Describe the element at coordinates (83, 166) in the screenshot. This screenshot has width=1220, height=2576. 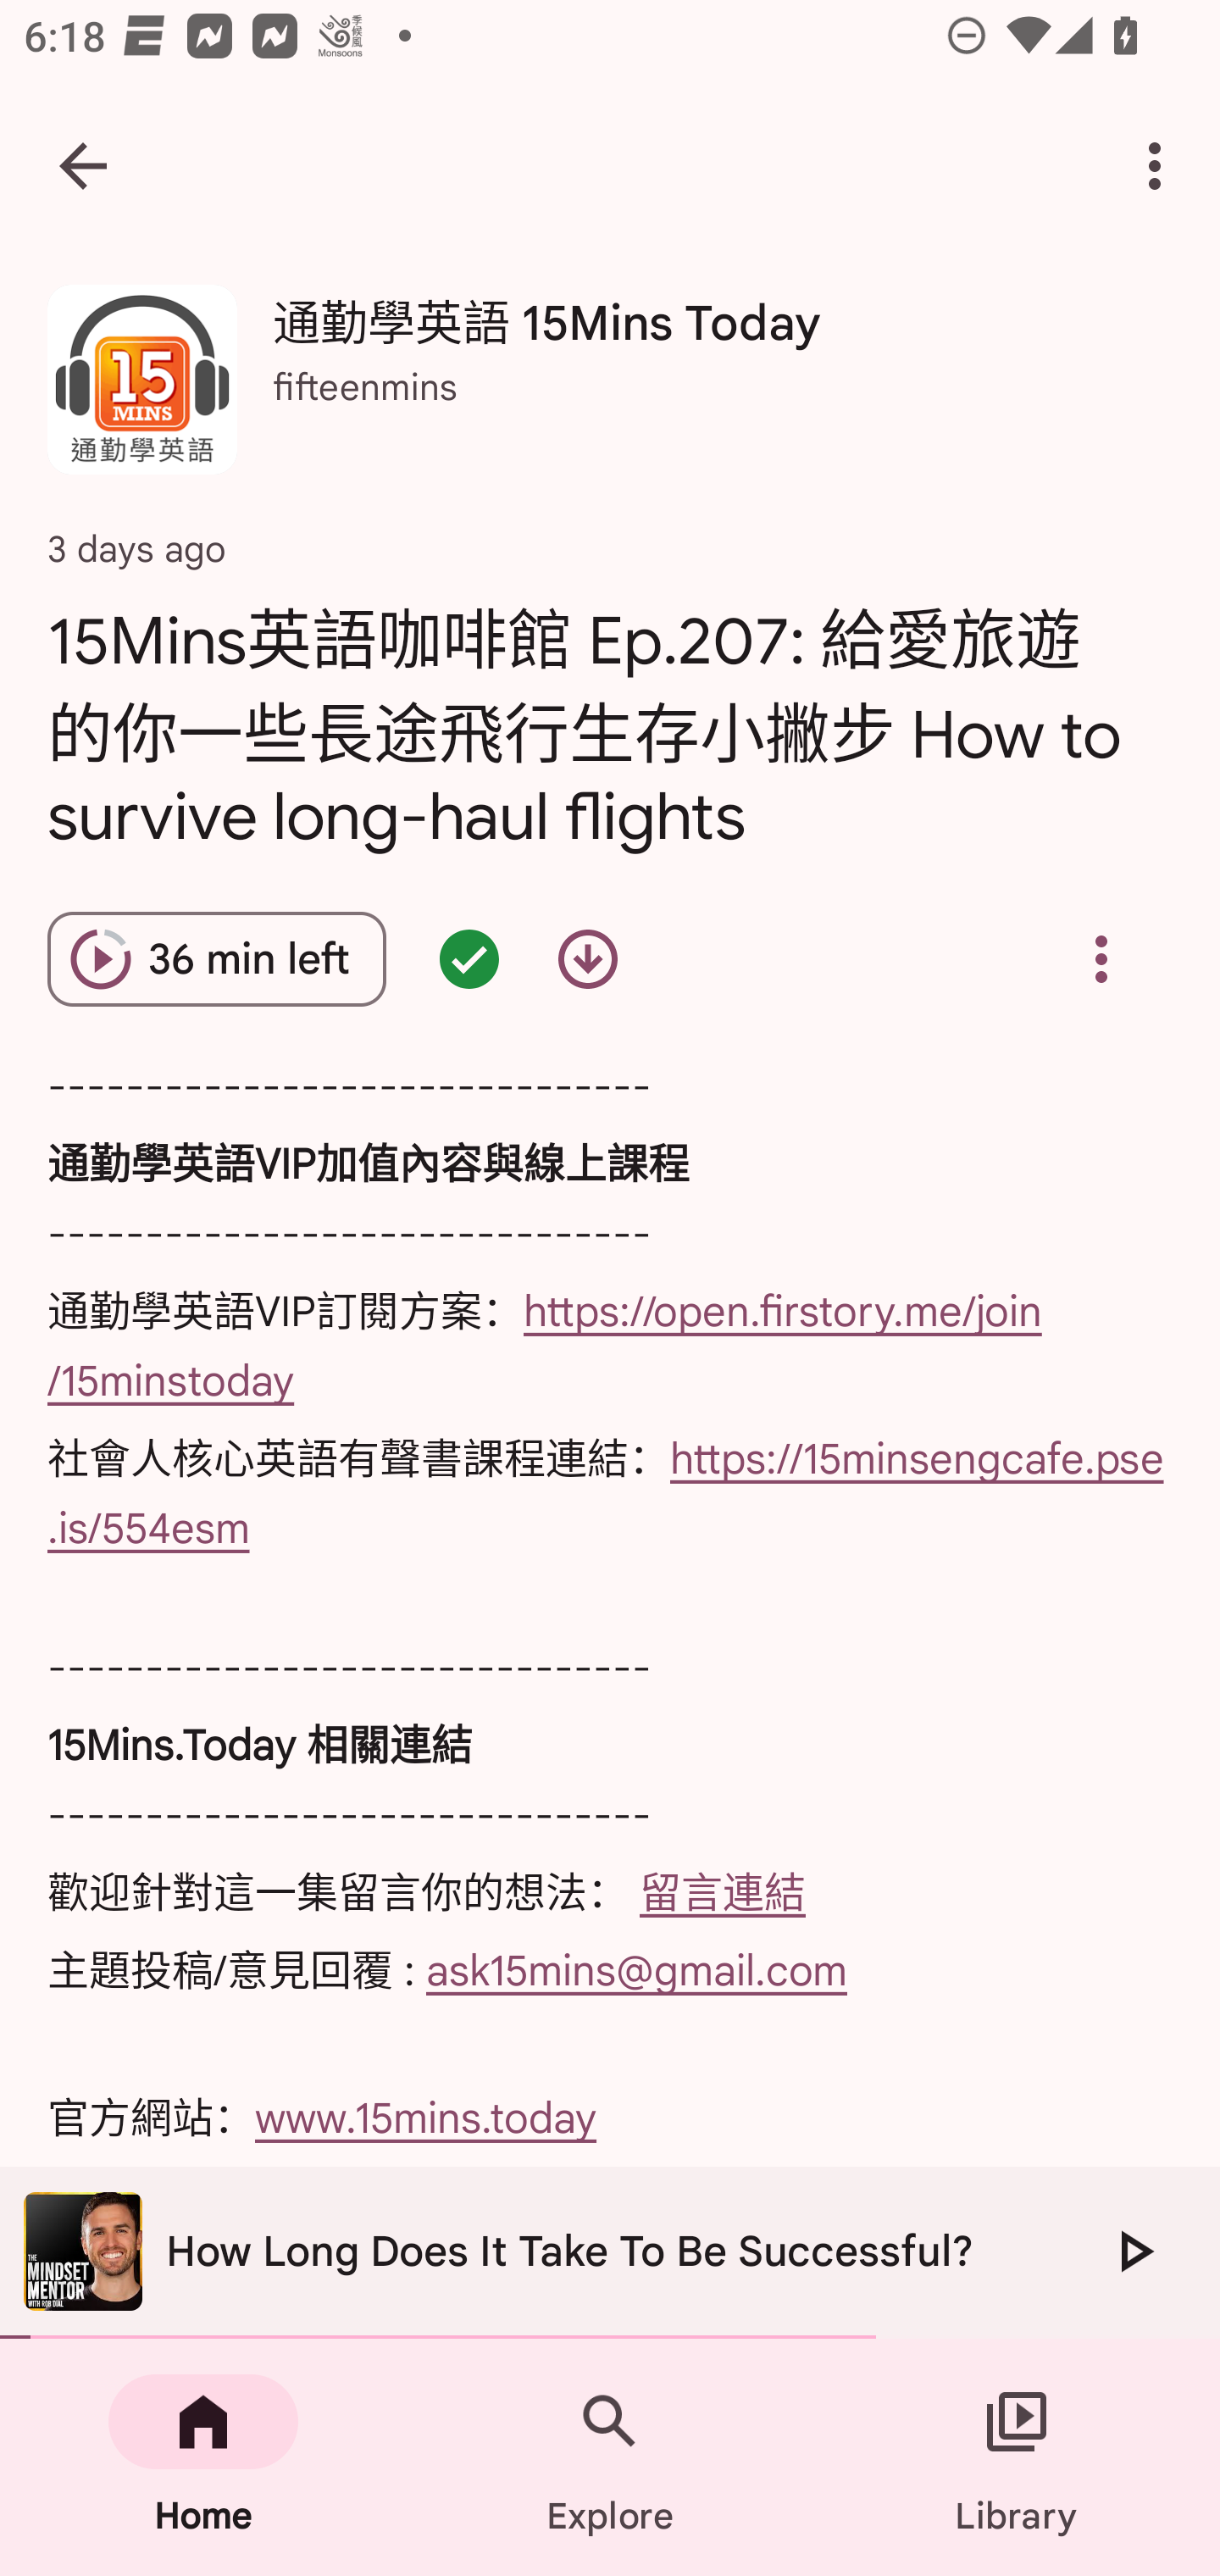
I see `Navigate up` at that location.